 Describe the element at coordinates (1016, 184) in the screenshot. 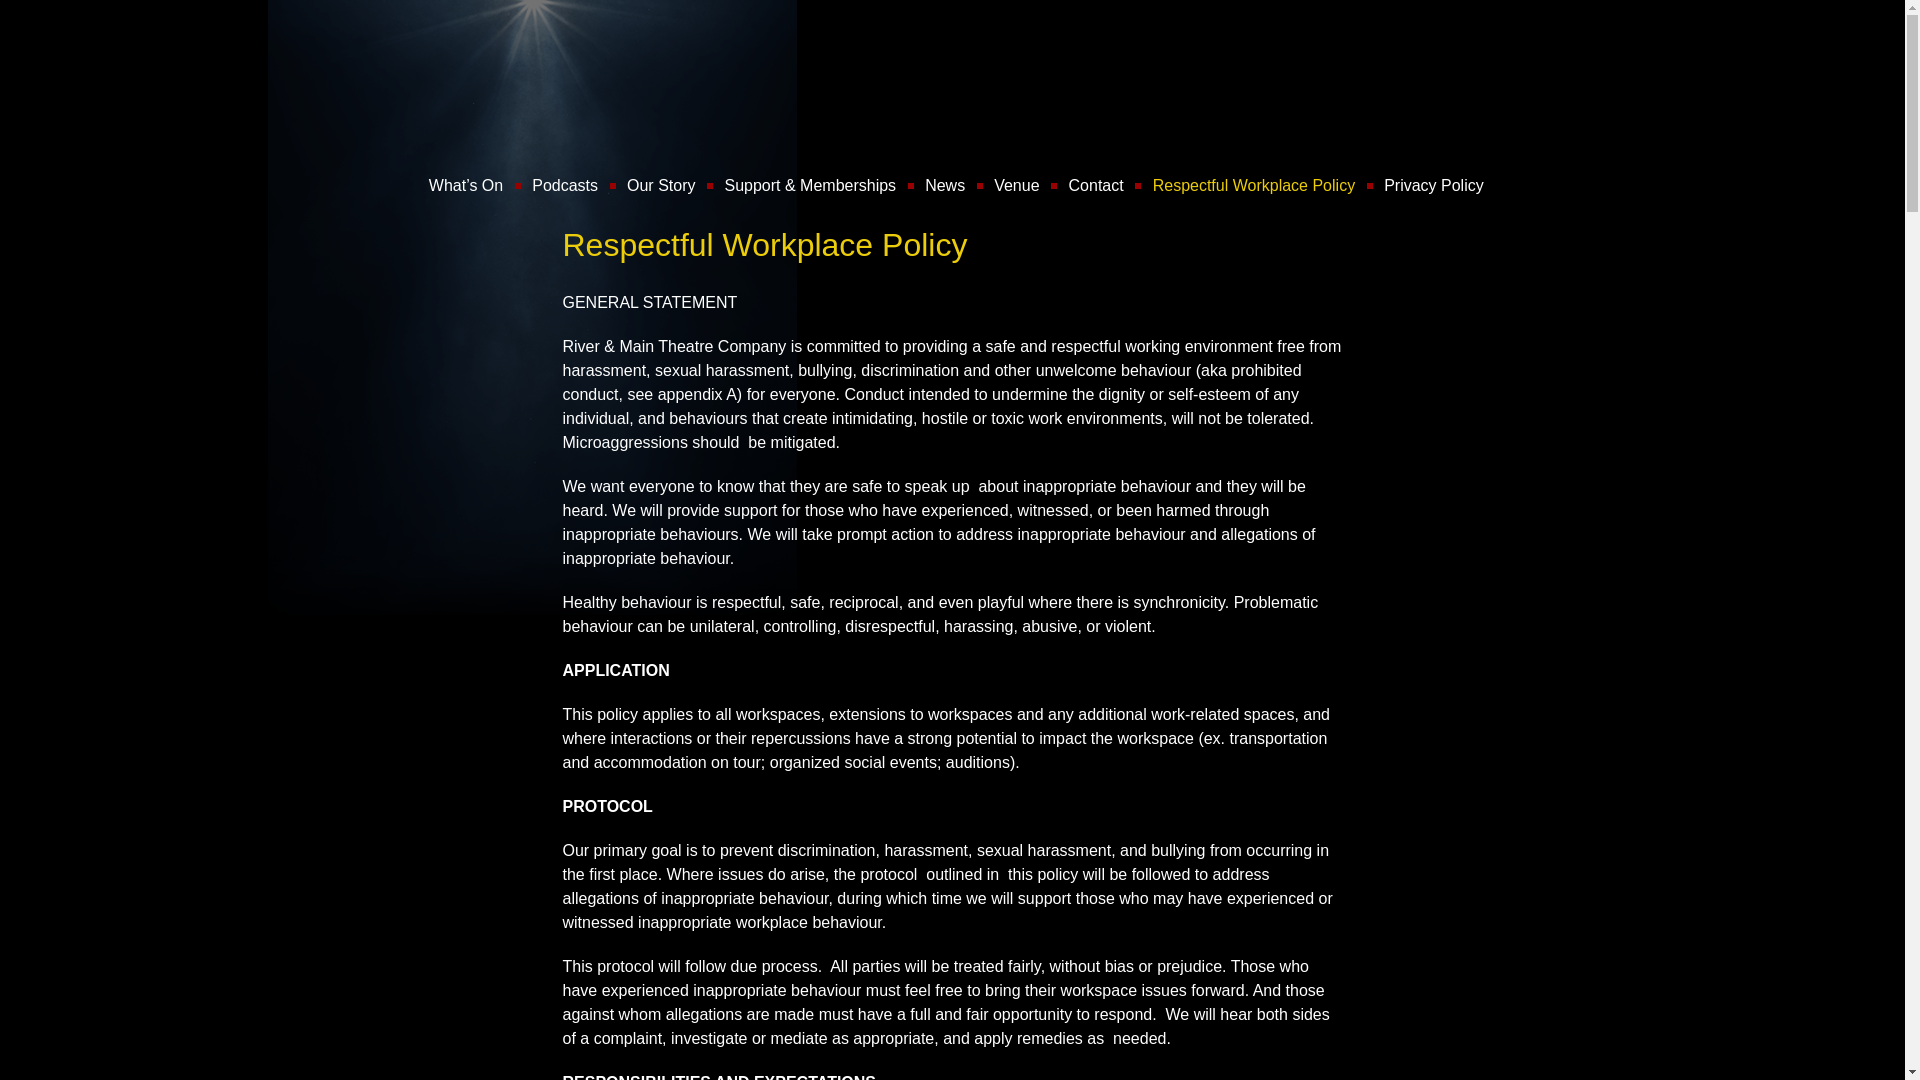

I see `Venue` at that location.